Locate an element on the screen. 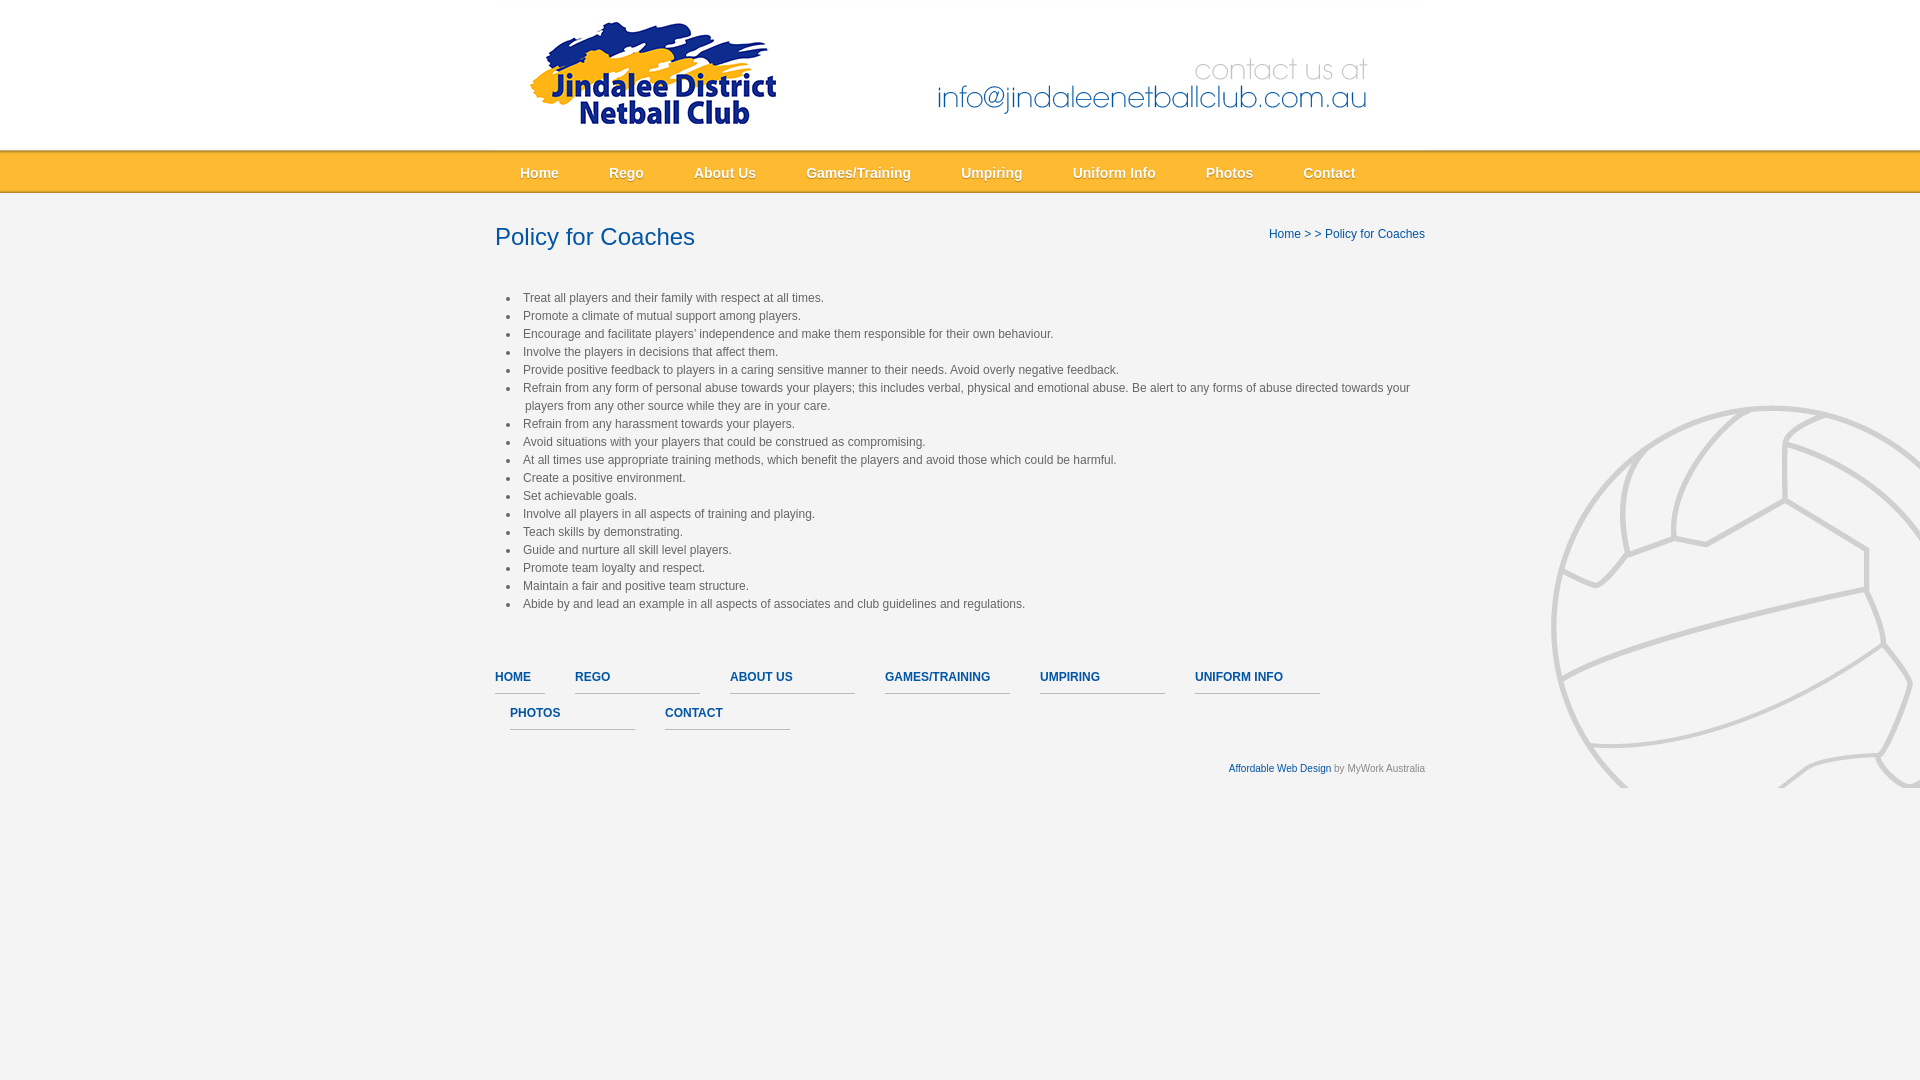 Image resolution: width=1920 pixels, height=1080 pixels. ABOUT US is located at coordinates (762, 677).